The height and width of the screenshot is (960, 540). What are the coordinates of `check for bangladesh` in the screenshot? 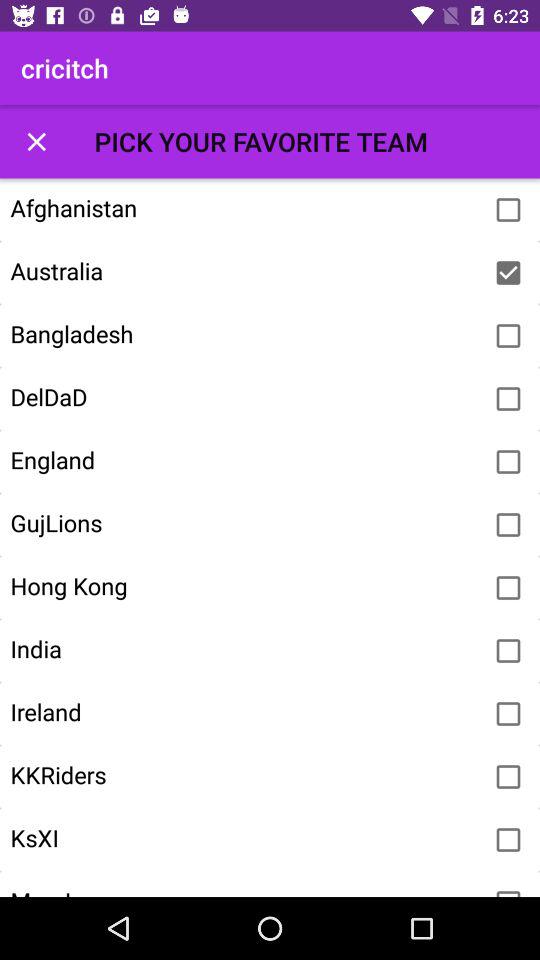 It's located at (508, 336).